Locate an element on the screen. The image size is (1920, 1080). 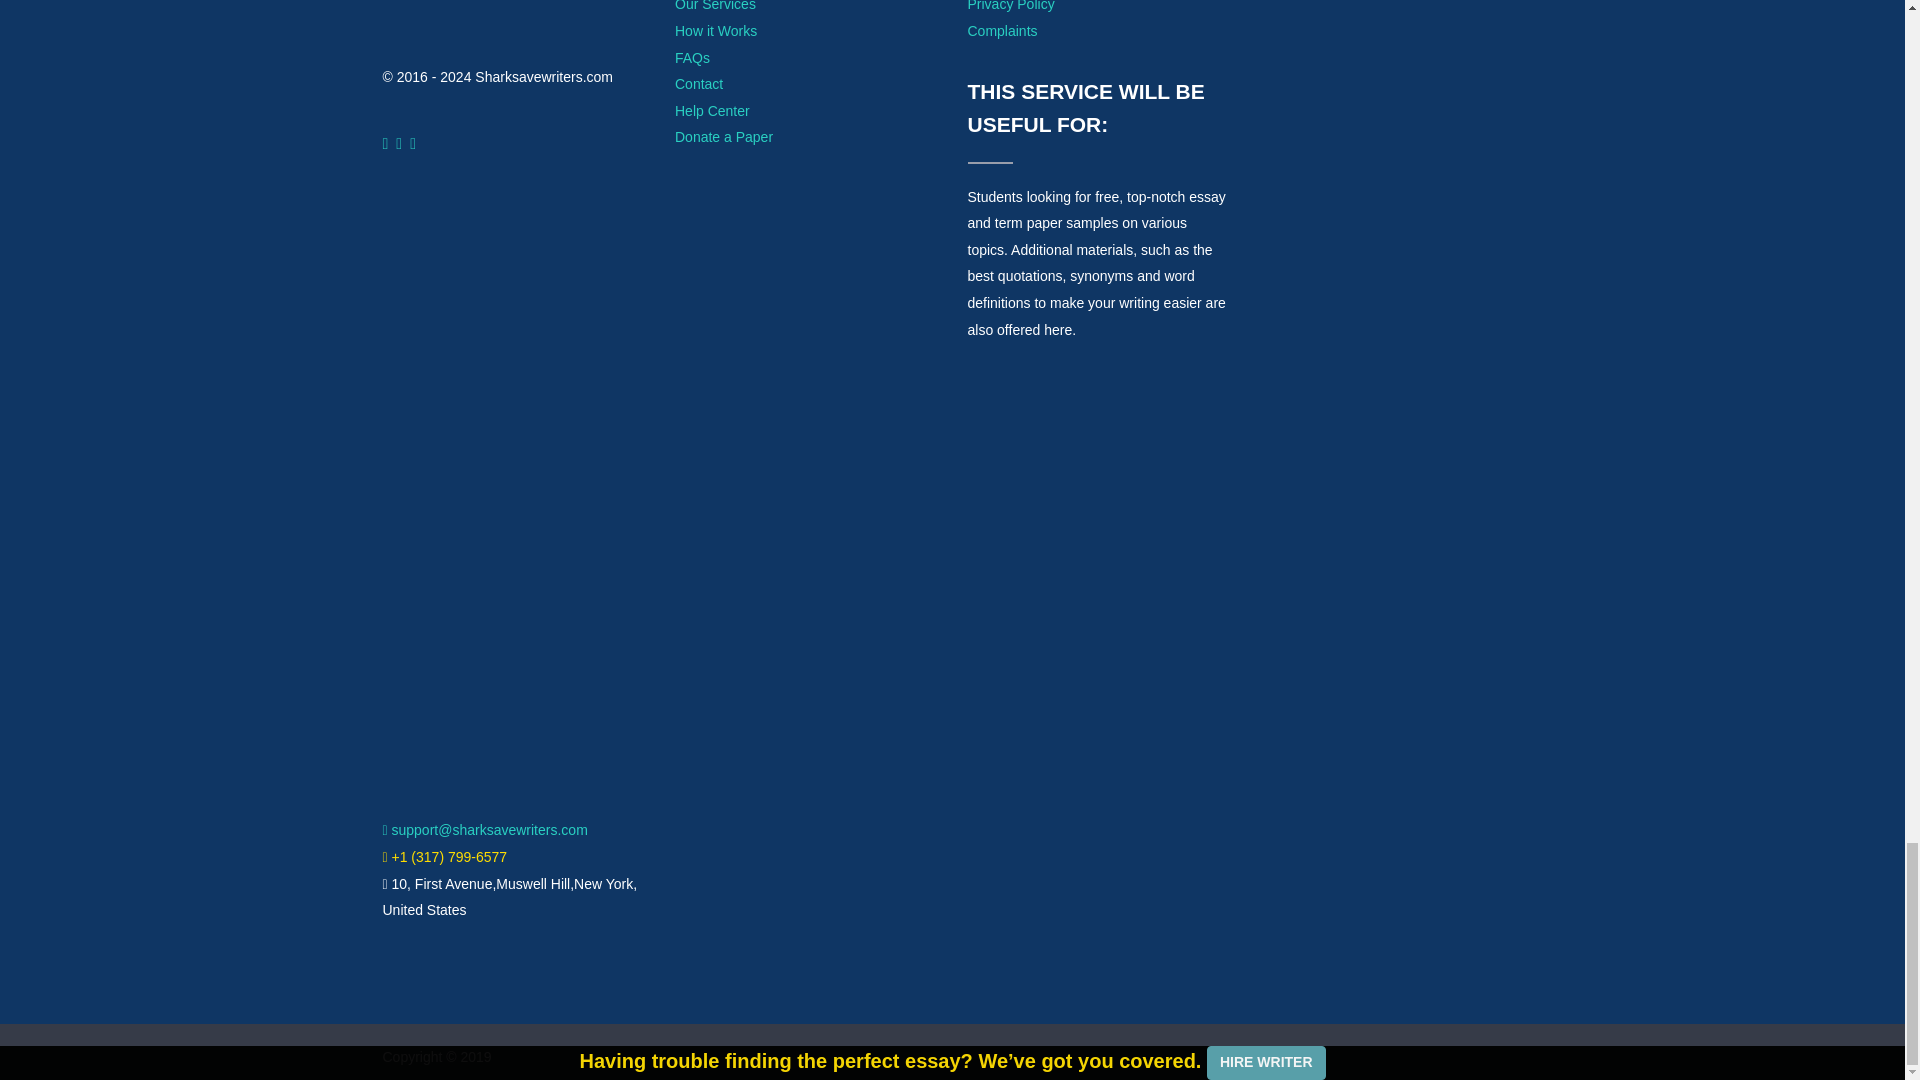
Complaints is located at coordinates (1002, 30).